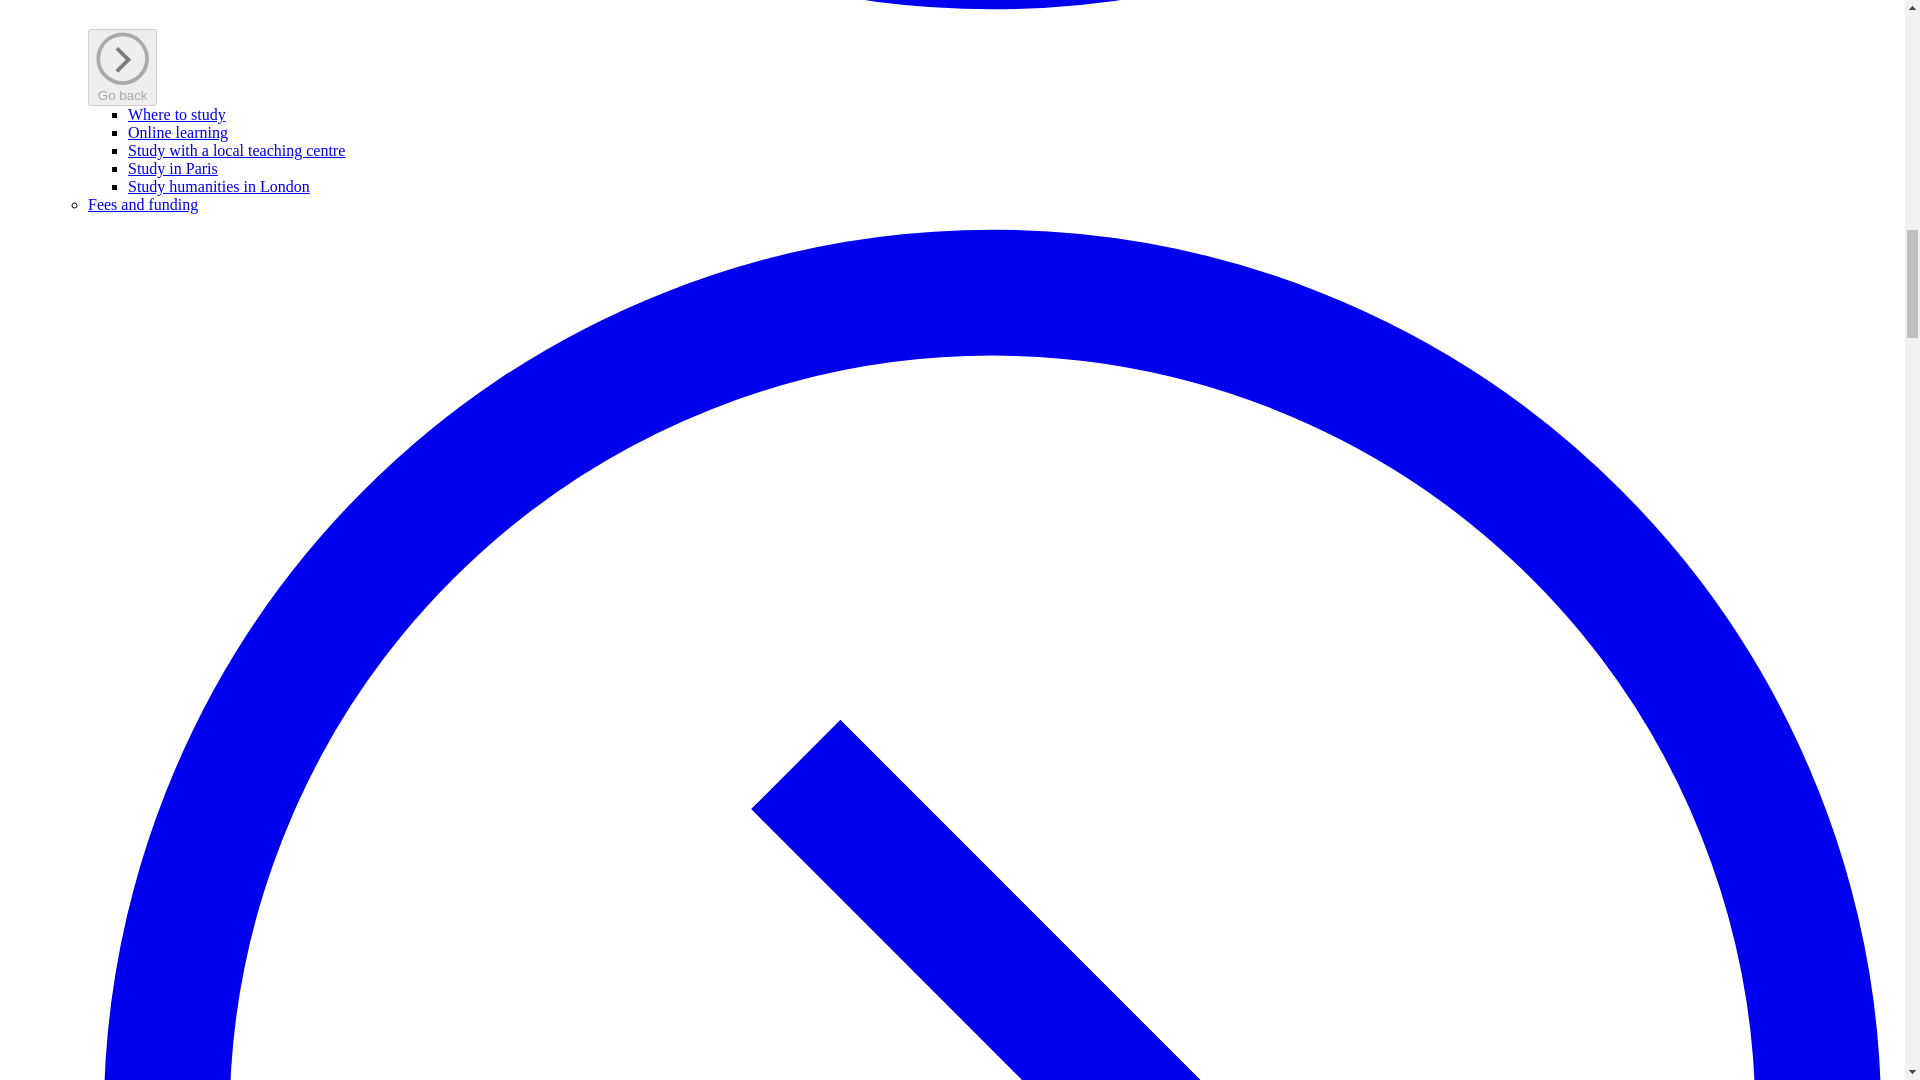  What do you see at coordinates (236, 150) in the screenshot?
I see `Study with a local teaching centre` at bounding box center [236, 150].